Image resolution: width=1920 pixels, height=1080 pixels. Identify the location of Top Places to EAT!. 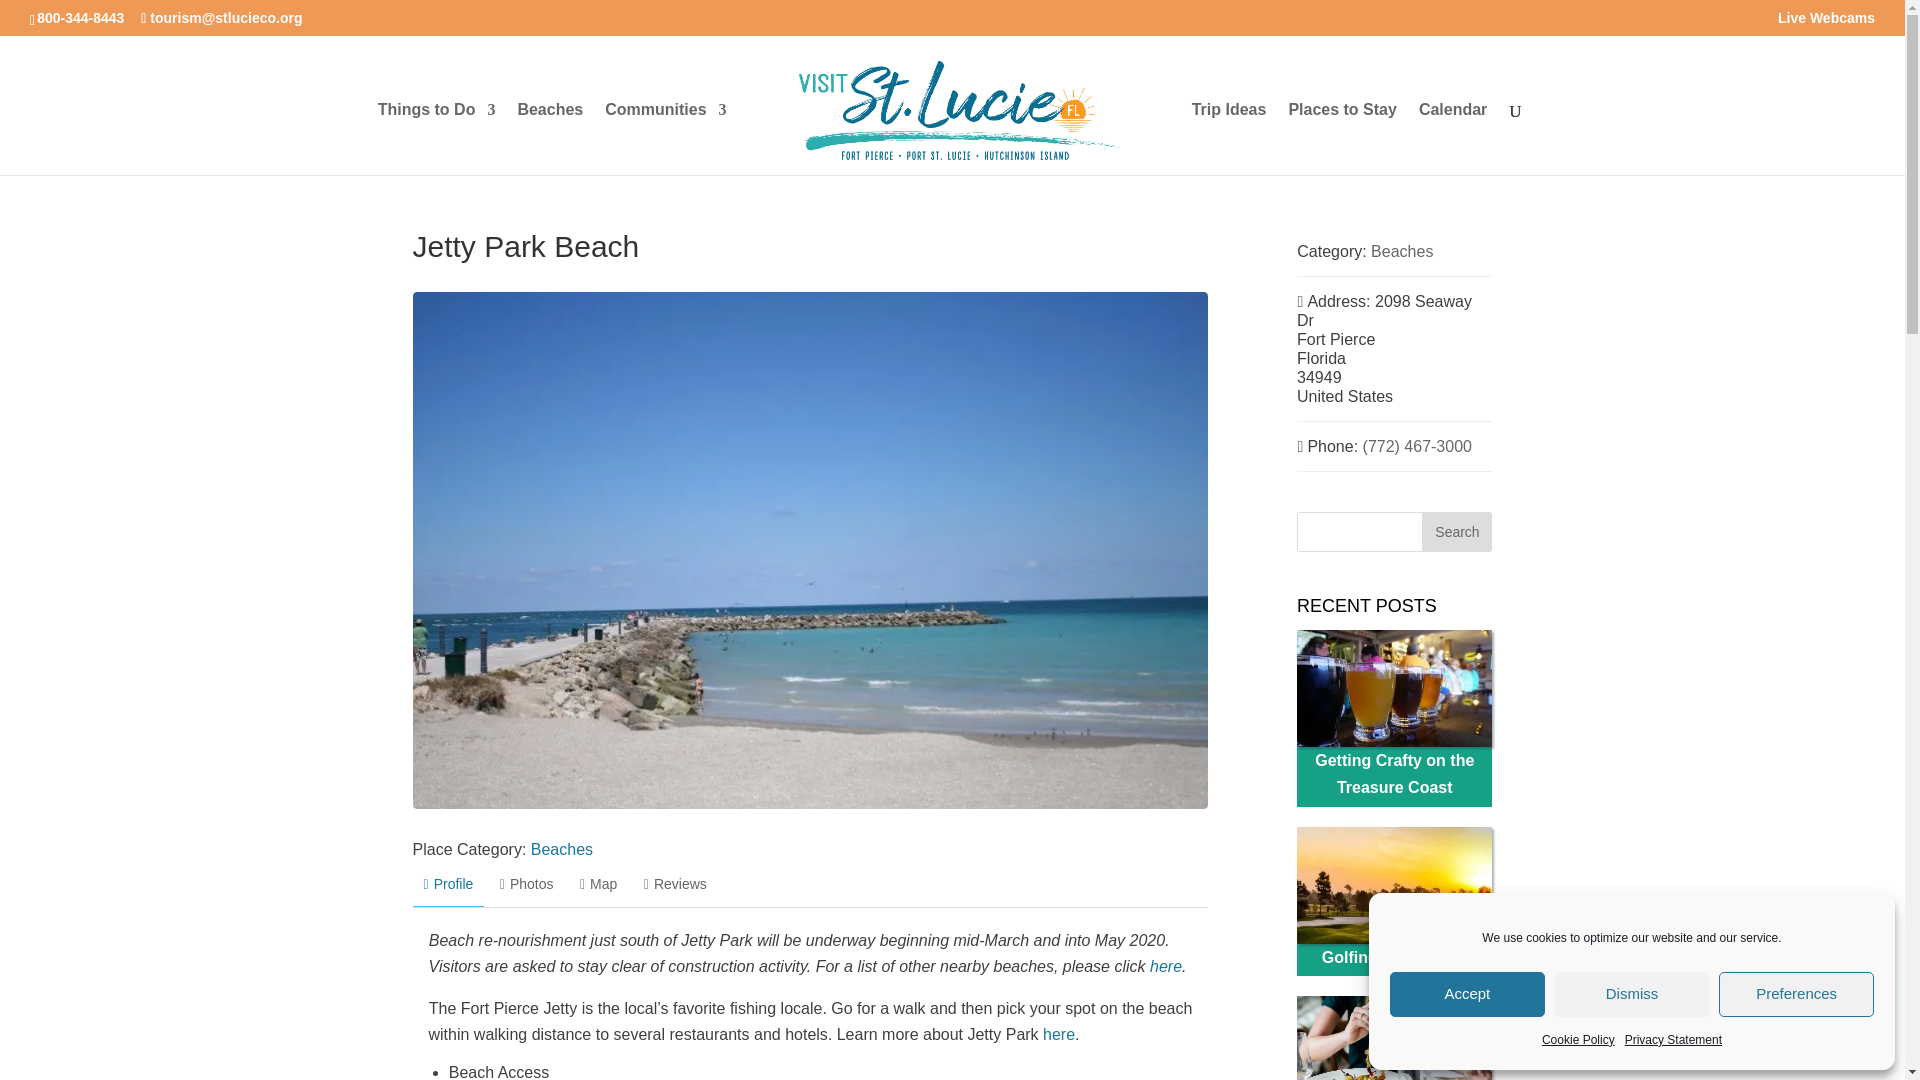
(1394, 1038).